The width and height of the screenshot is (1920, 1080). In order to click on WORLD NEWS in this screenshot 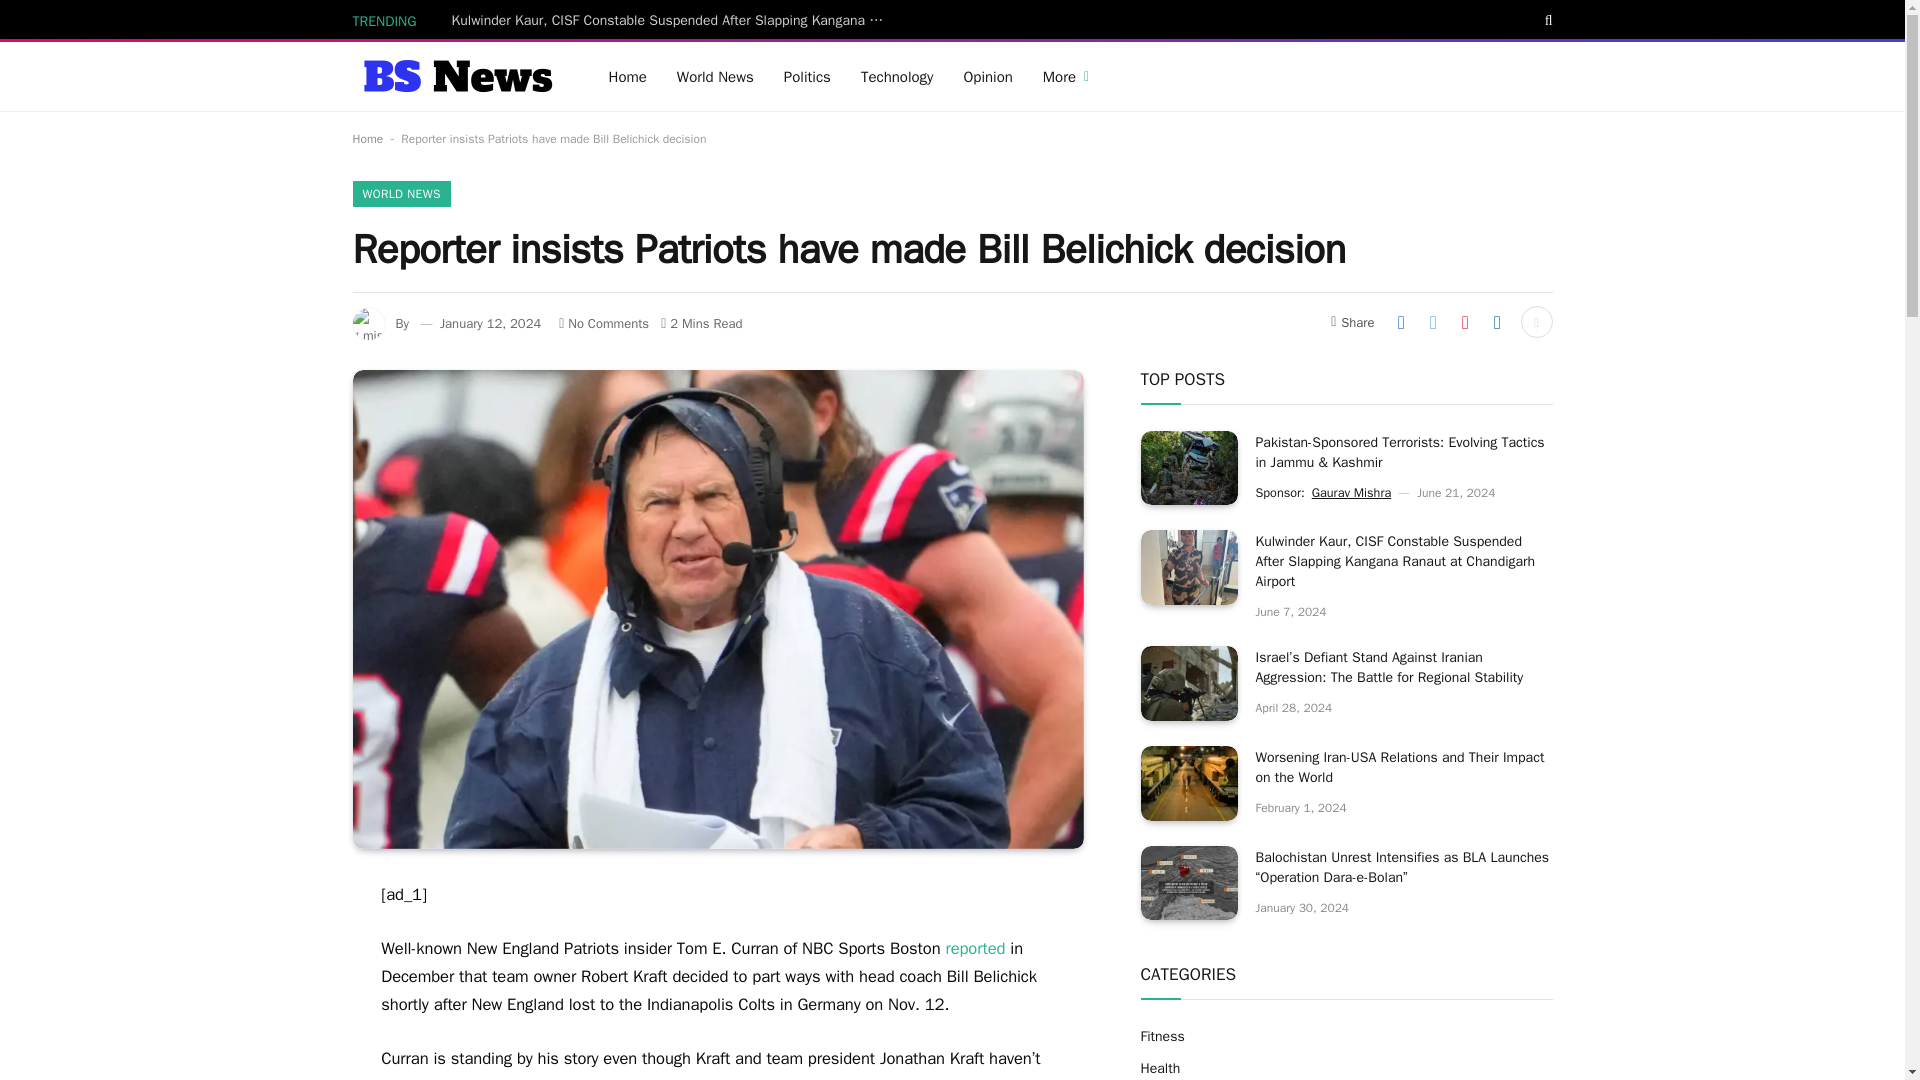, I will do `click(400, 194)`.